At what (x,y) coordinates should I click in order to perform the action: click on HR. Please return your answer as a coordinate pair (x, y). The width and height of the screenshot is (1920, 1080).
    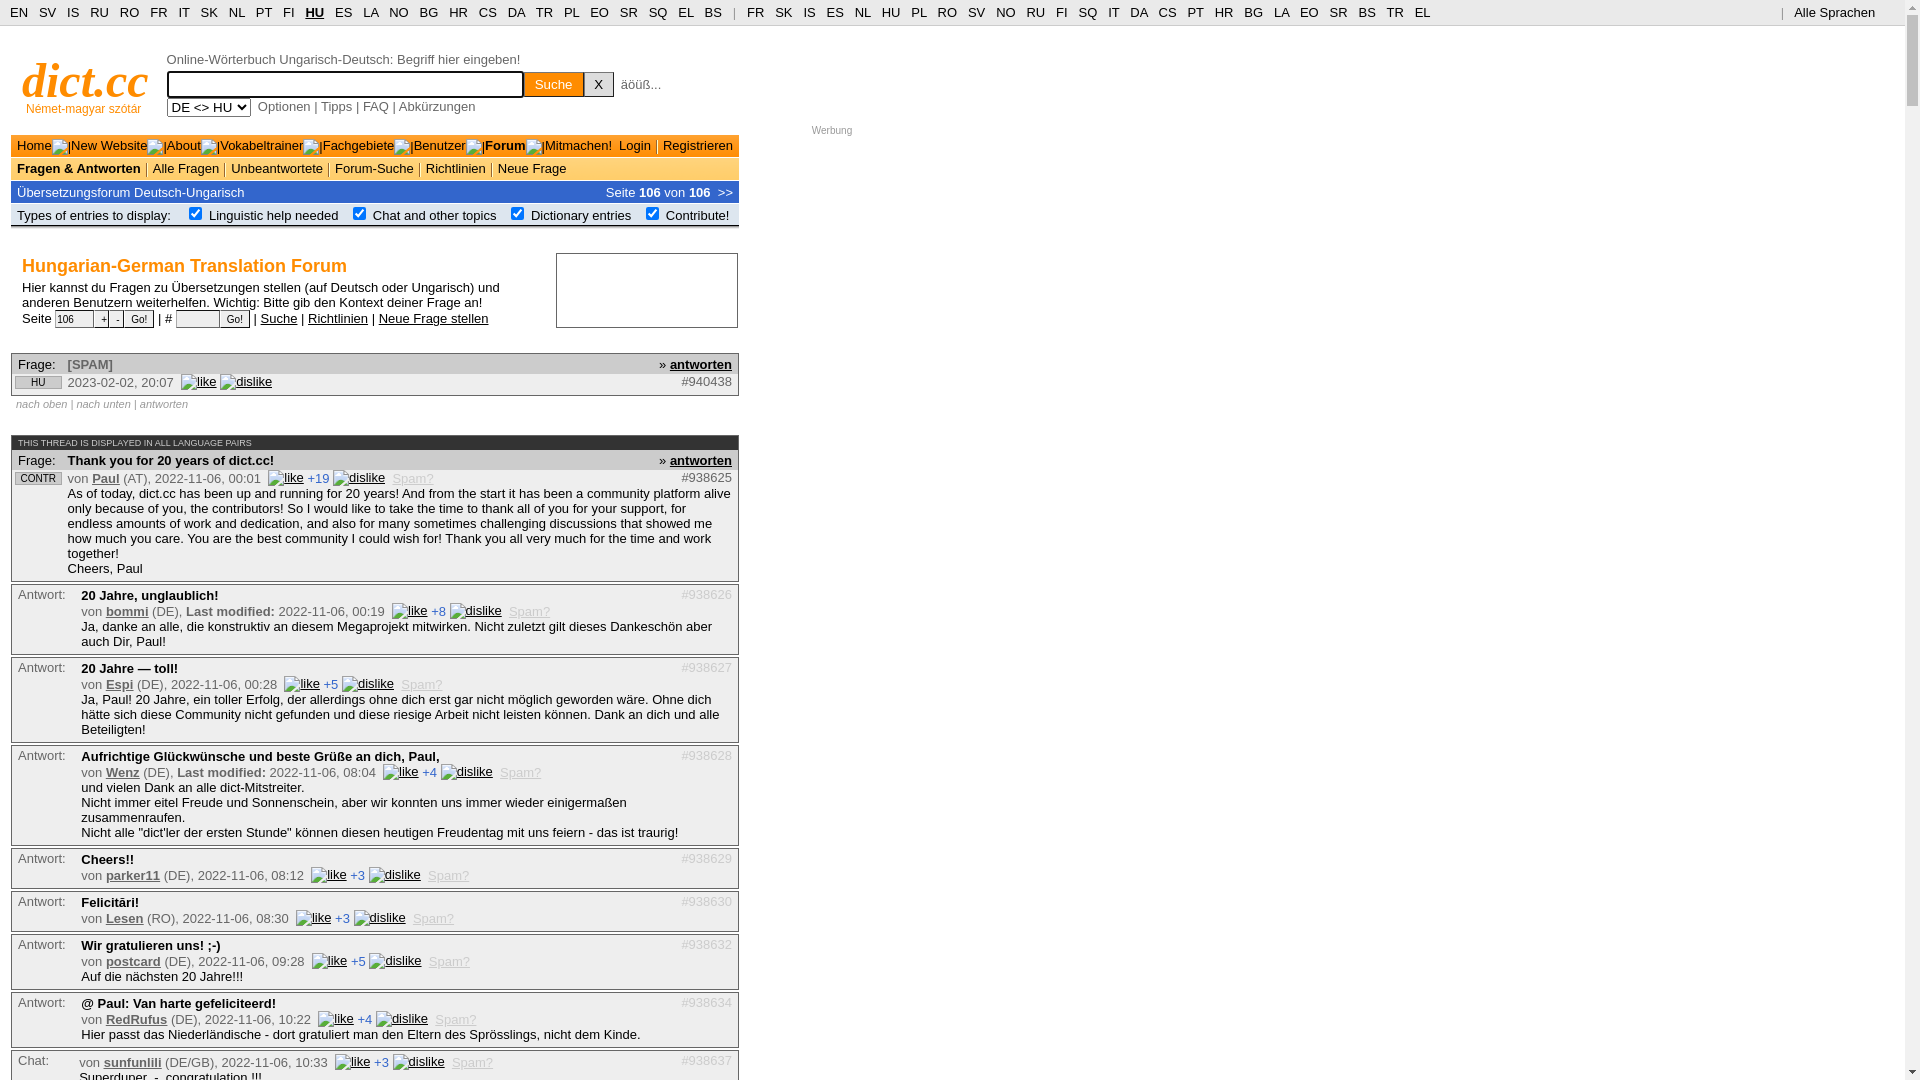
    Looking at the image, I should click on (458, 12).